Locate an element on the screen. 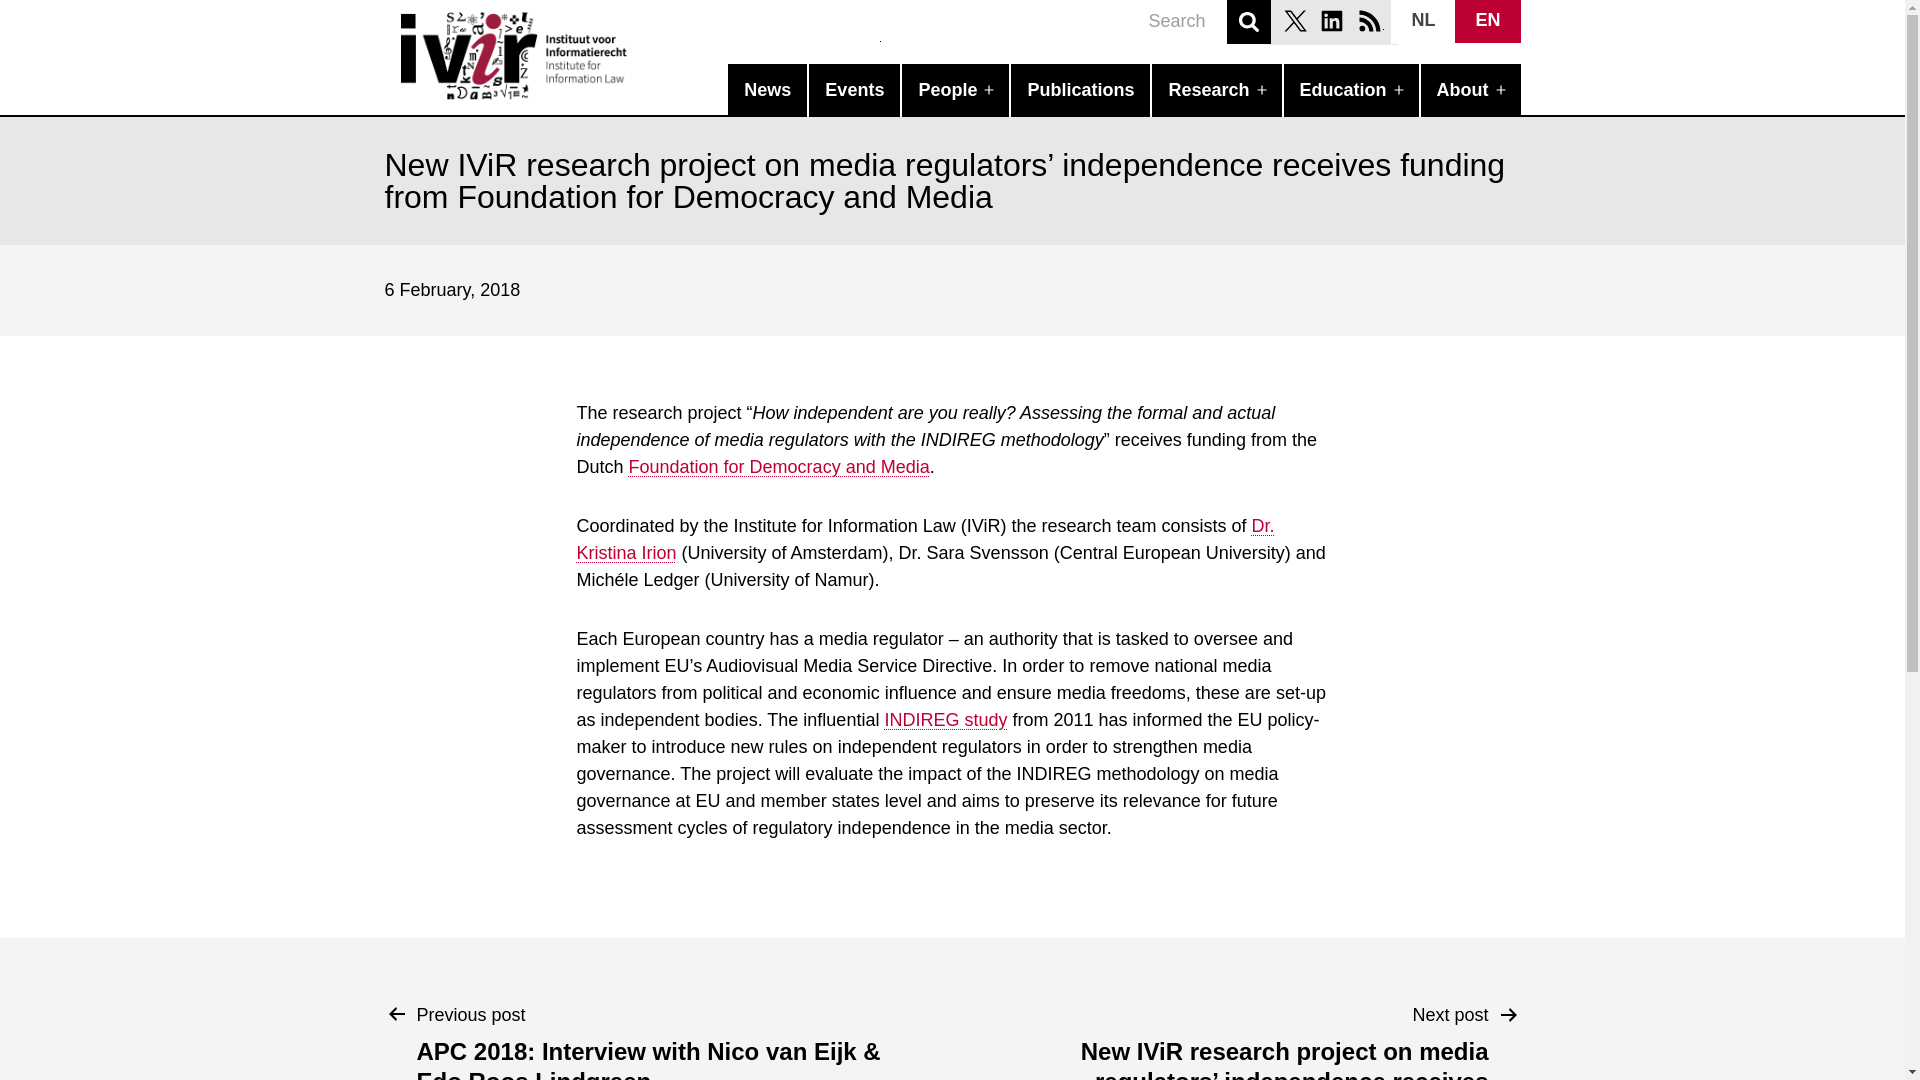  INDIREG study is located at coordinates (944, 720).